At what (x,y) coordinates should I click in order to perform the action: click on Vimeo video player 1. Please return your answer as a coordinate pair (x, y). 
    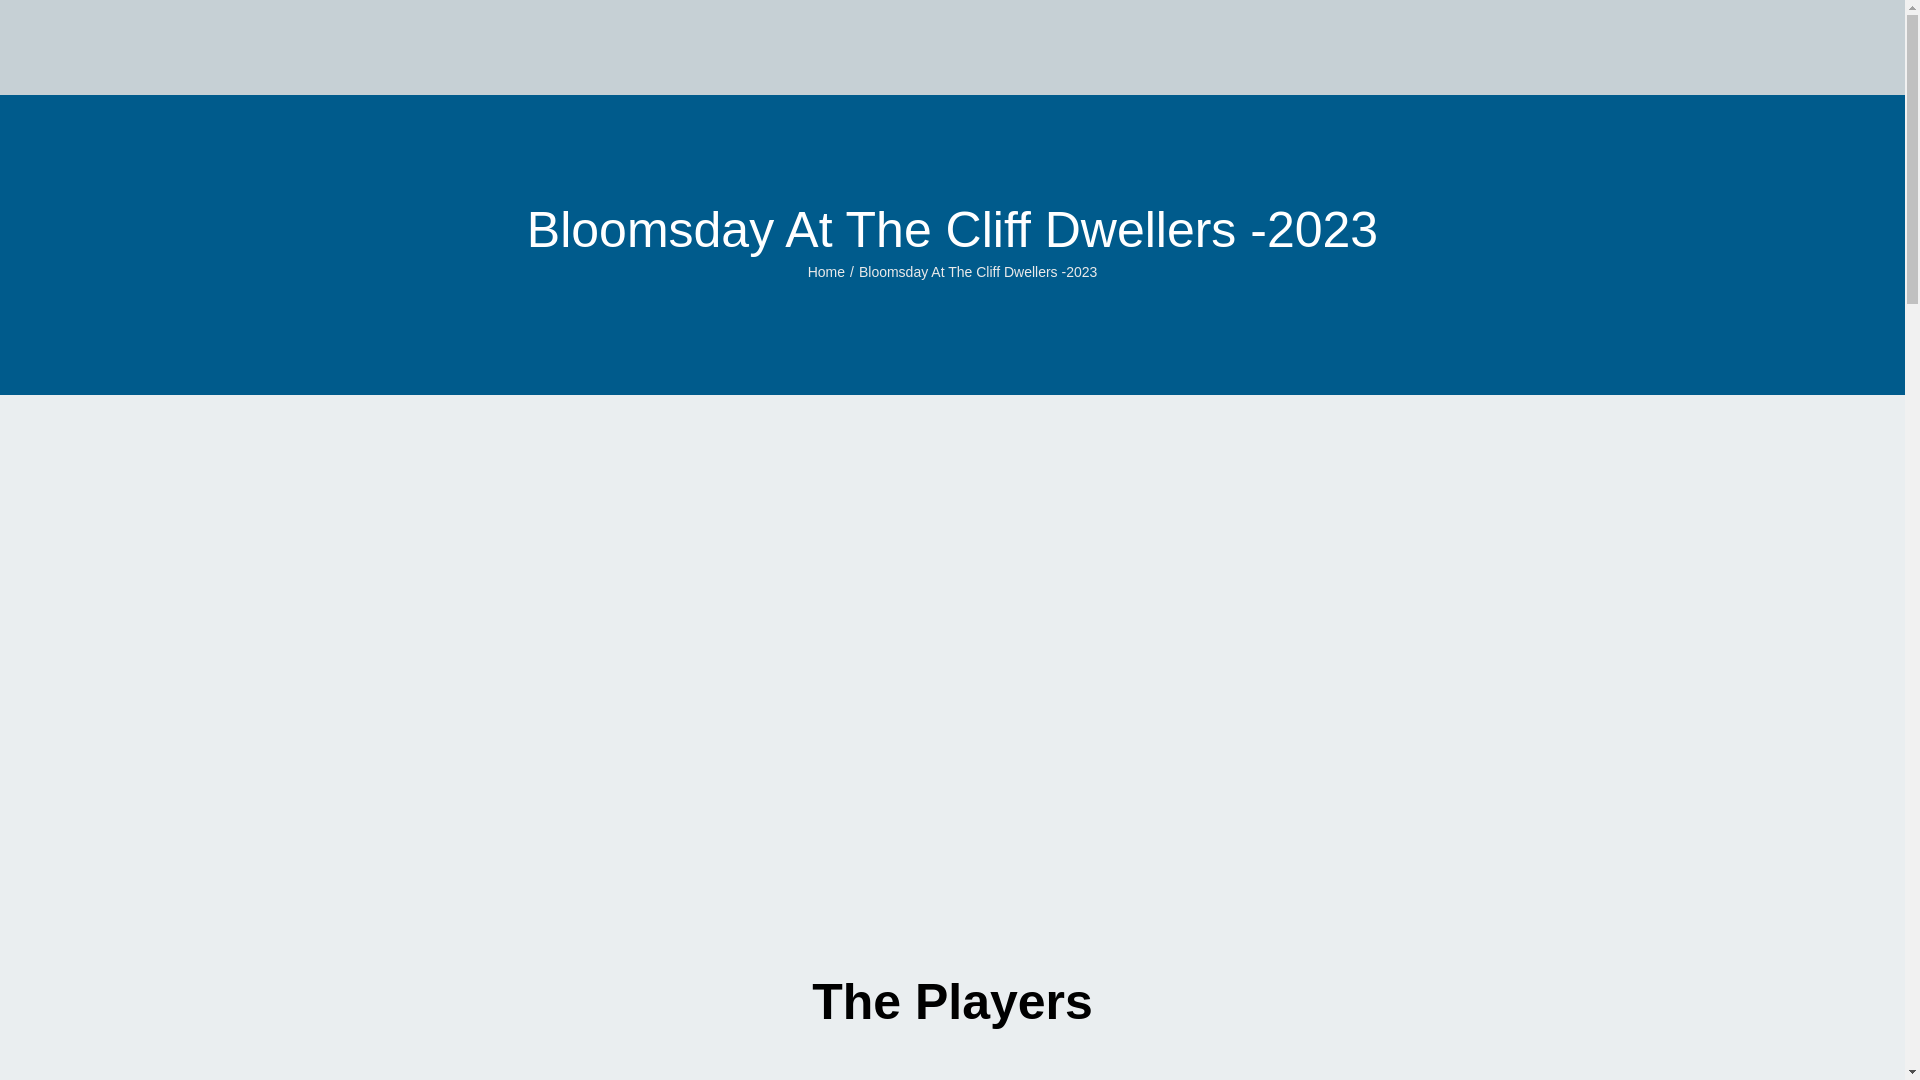
    Looking at the image, I should click on (953, 1014).